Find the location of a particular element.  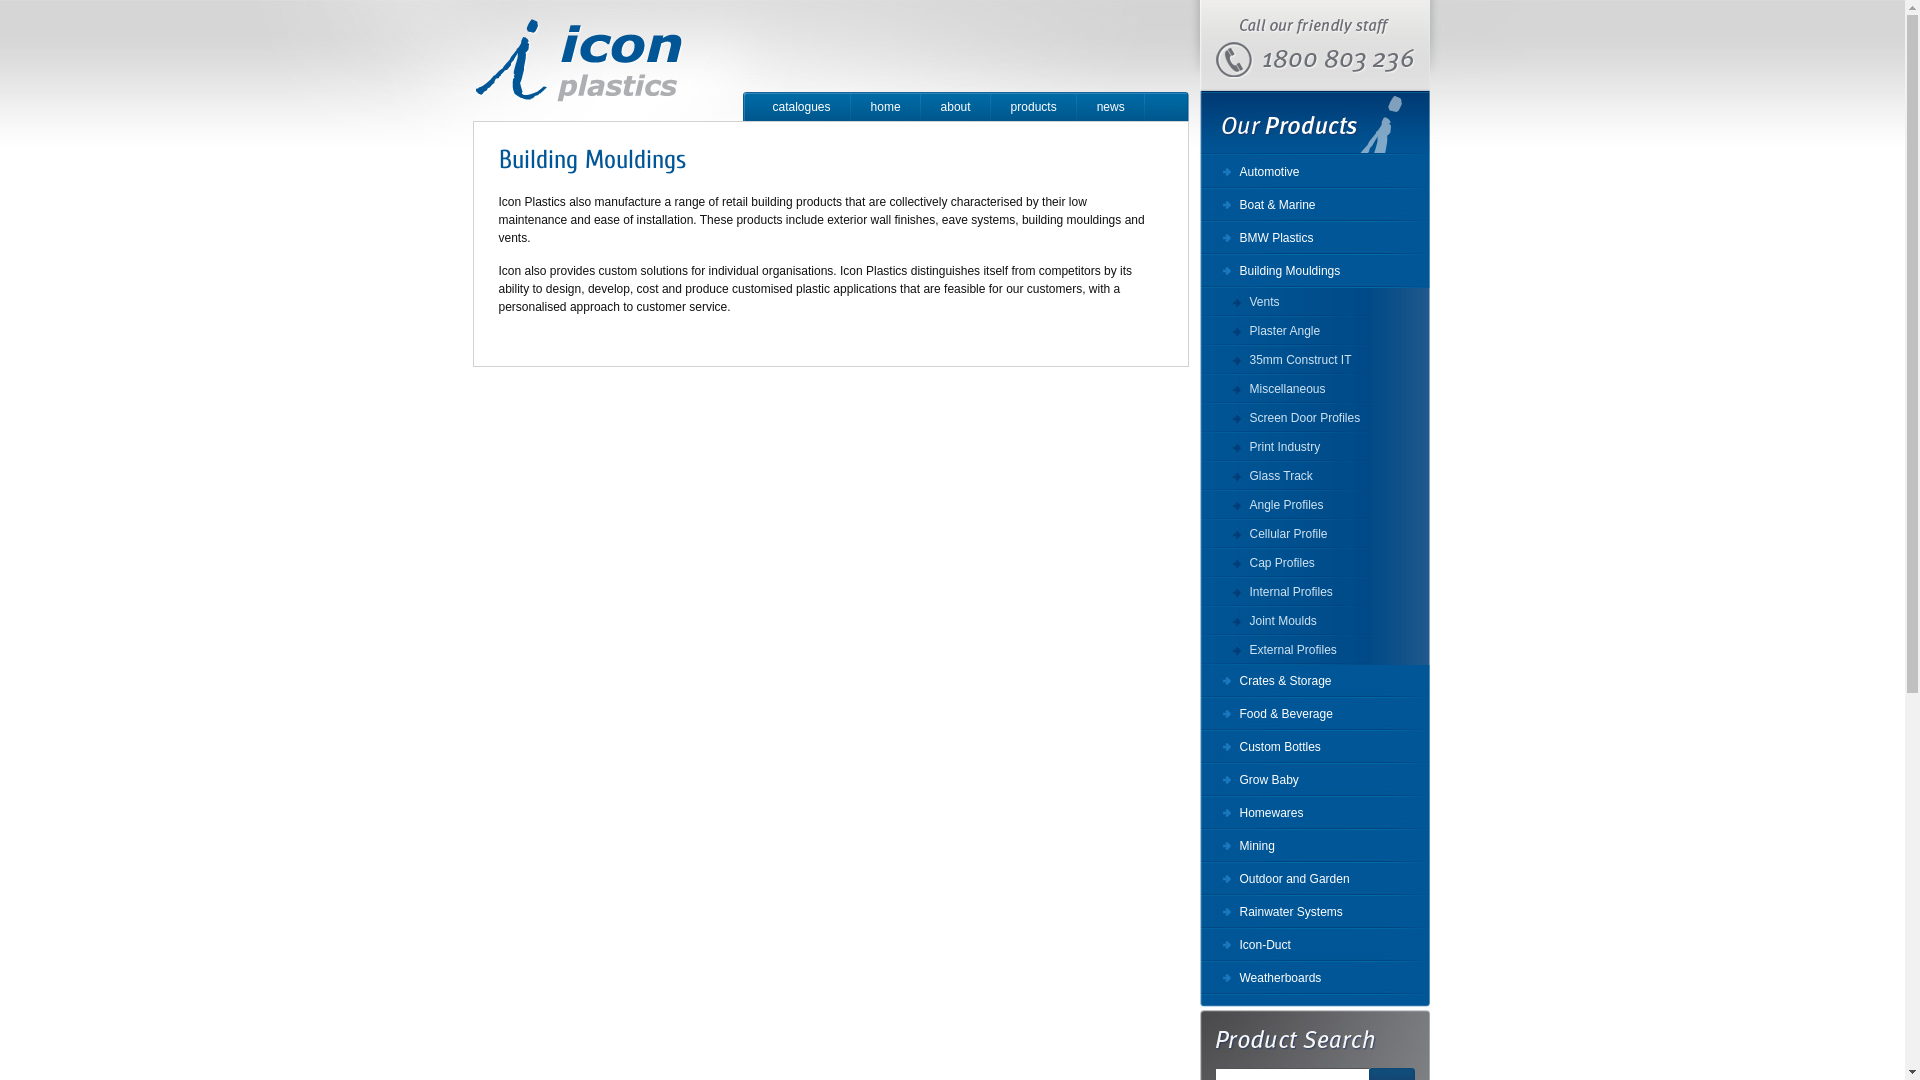

External Profiles is located at coordinates (1315, 650).